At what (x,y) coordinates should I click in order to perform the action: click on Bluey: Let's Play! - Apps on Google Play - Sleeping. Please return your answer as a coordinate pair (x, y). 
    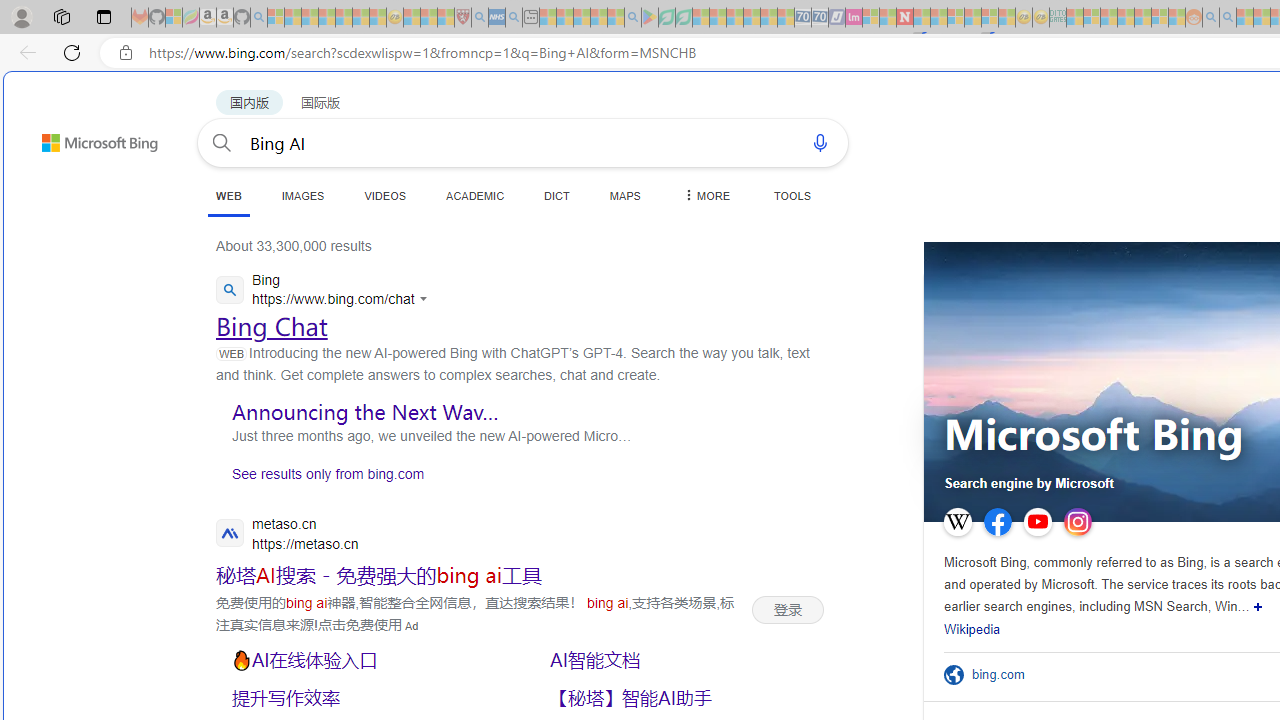
    Looking at the image, I should click on (650, 18).